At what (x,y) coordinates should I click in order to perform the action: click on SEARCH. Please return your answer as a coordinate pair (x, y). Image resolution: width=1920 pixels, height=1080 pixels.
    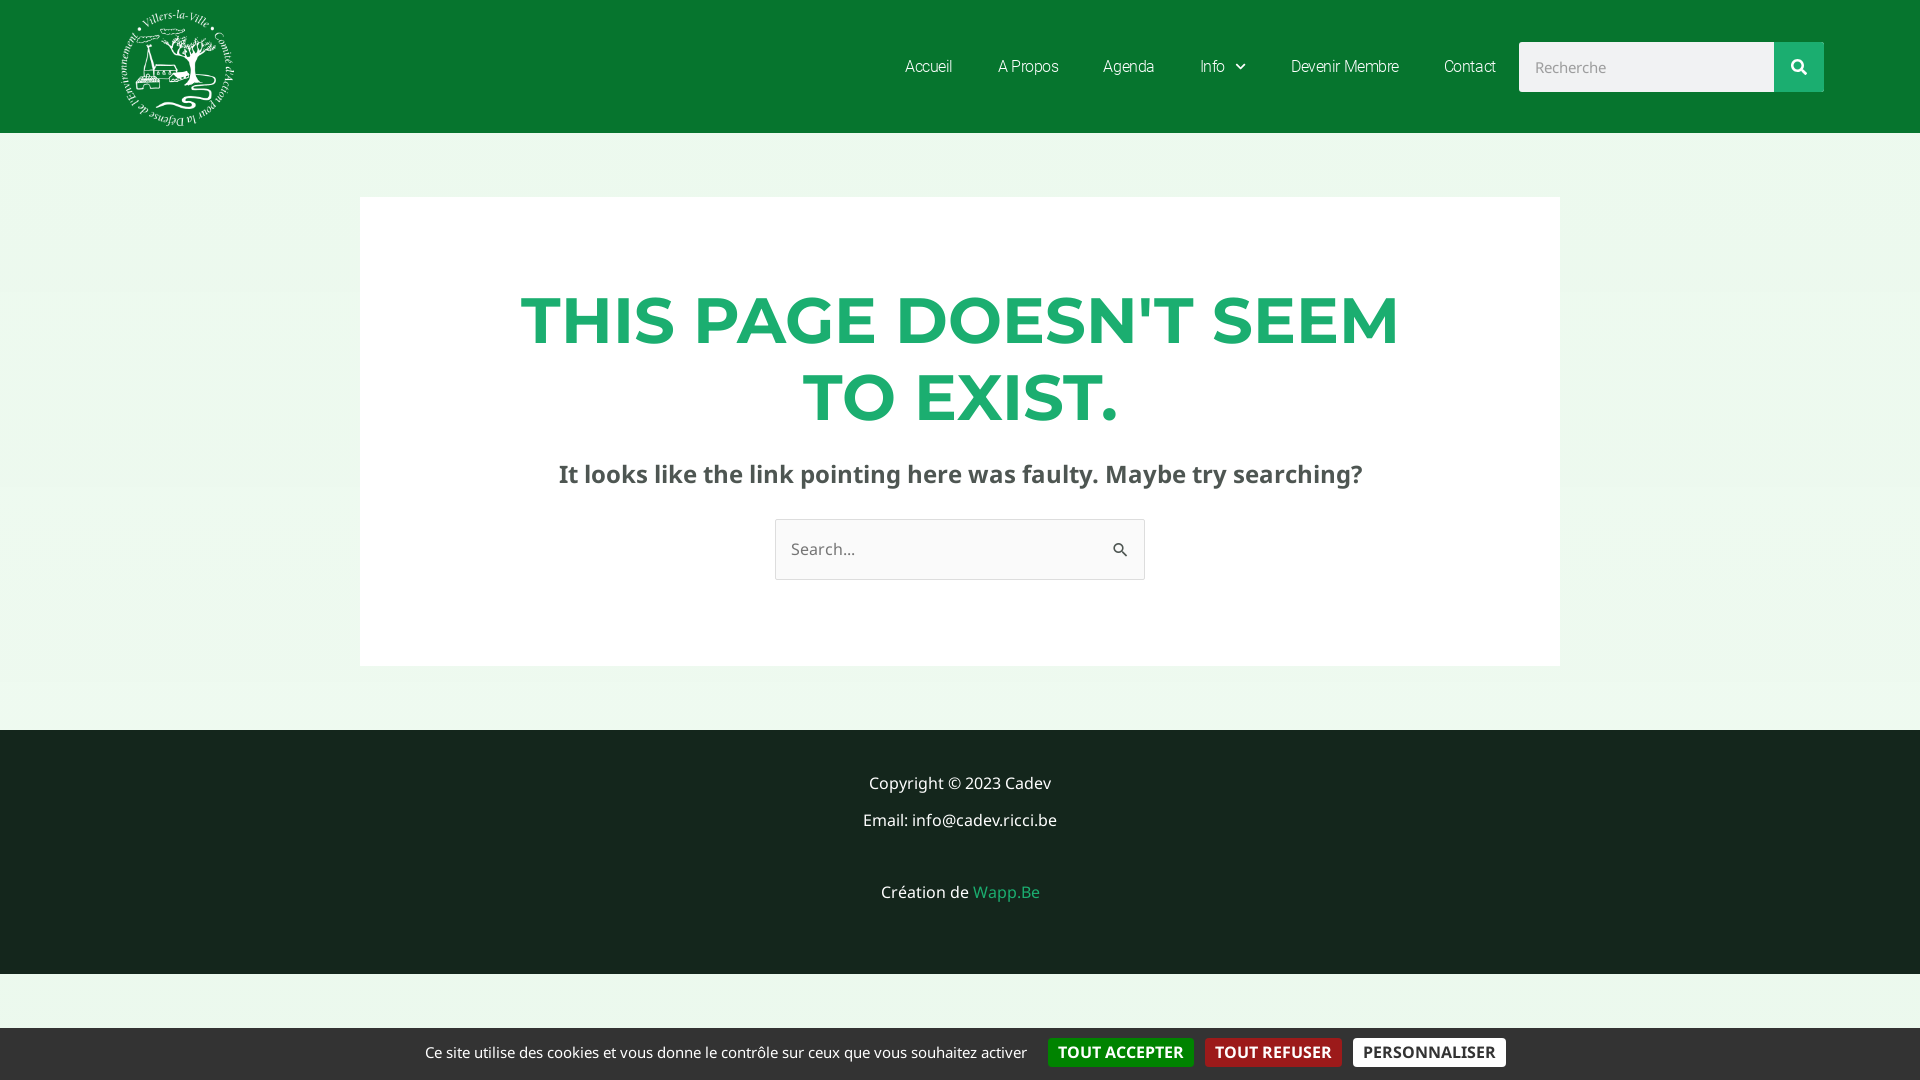
    Looking at the image, I should click on (1799, 67).